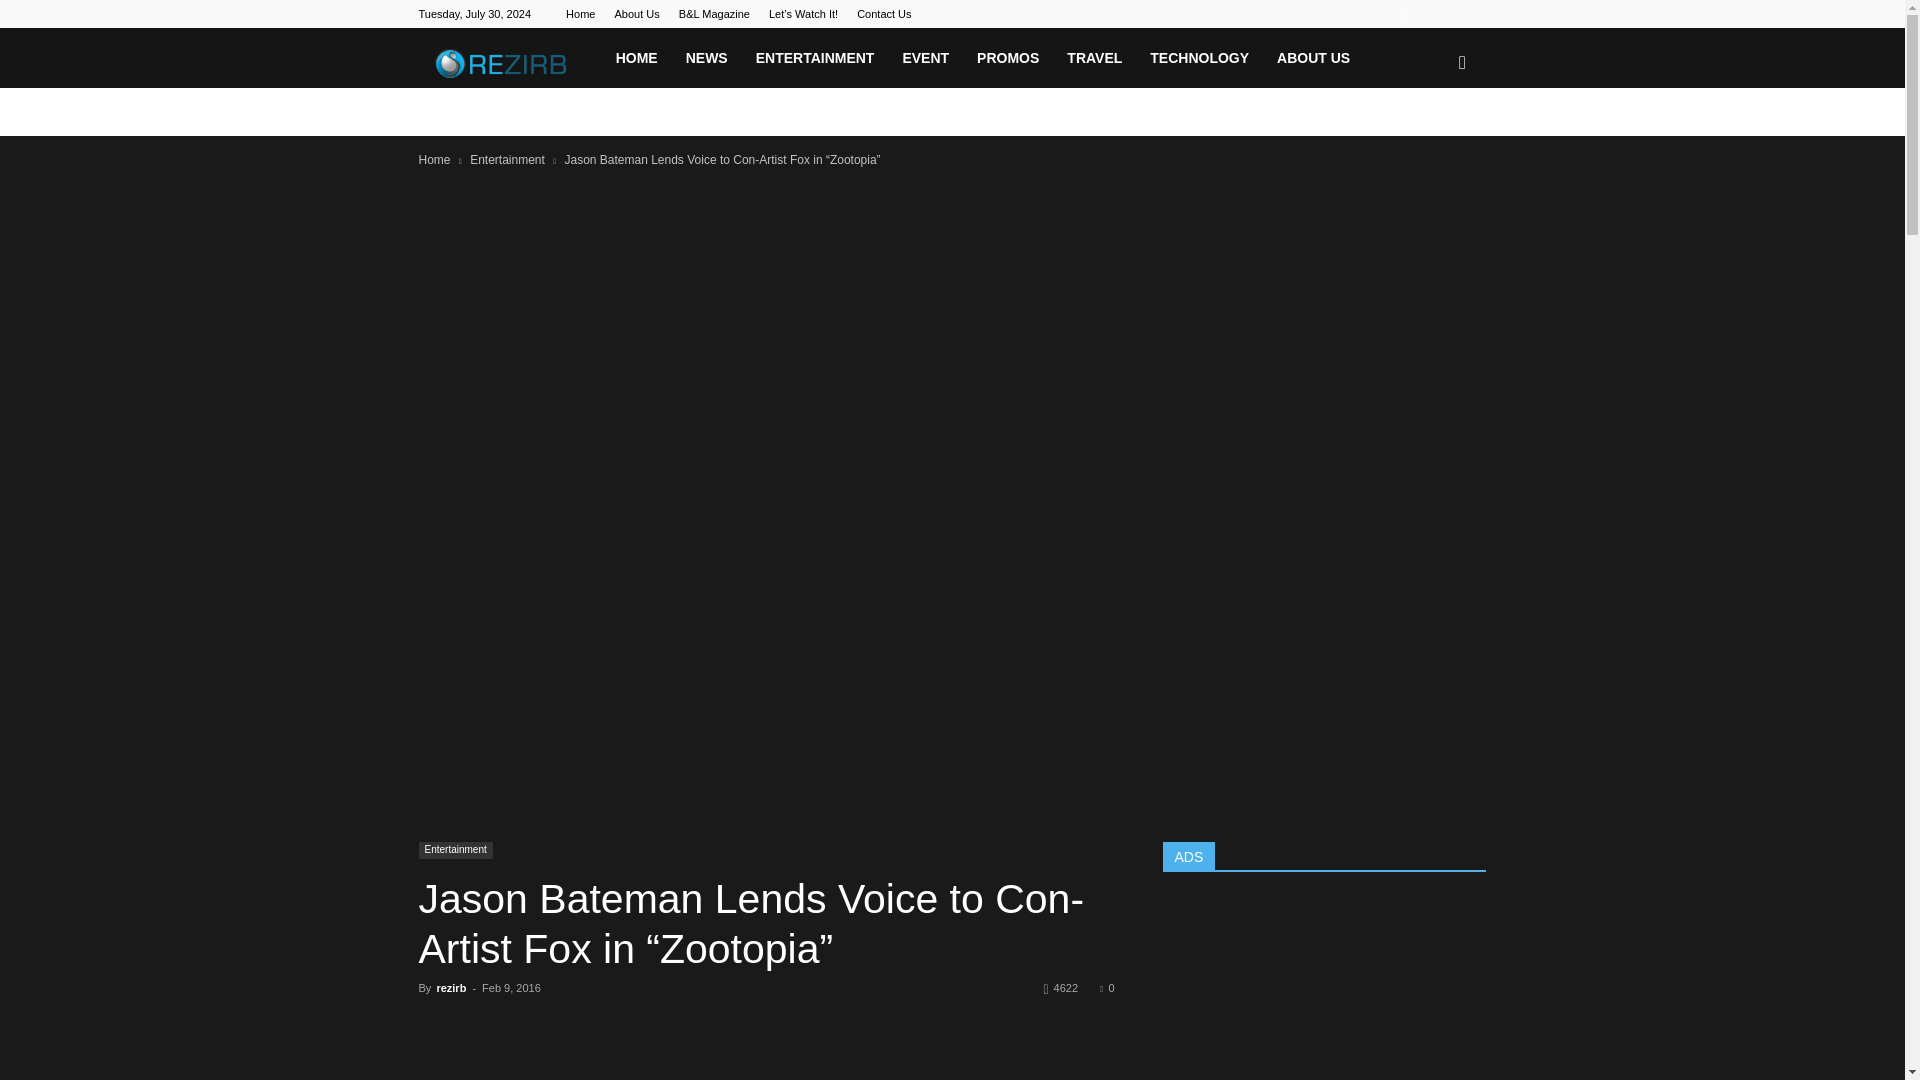 Image resolution: width=1920 pixels, height=1080 pixels. Describe the element at coordinates (636, 14) in the screenshot. I see `About Us` at that location.